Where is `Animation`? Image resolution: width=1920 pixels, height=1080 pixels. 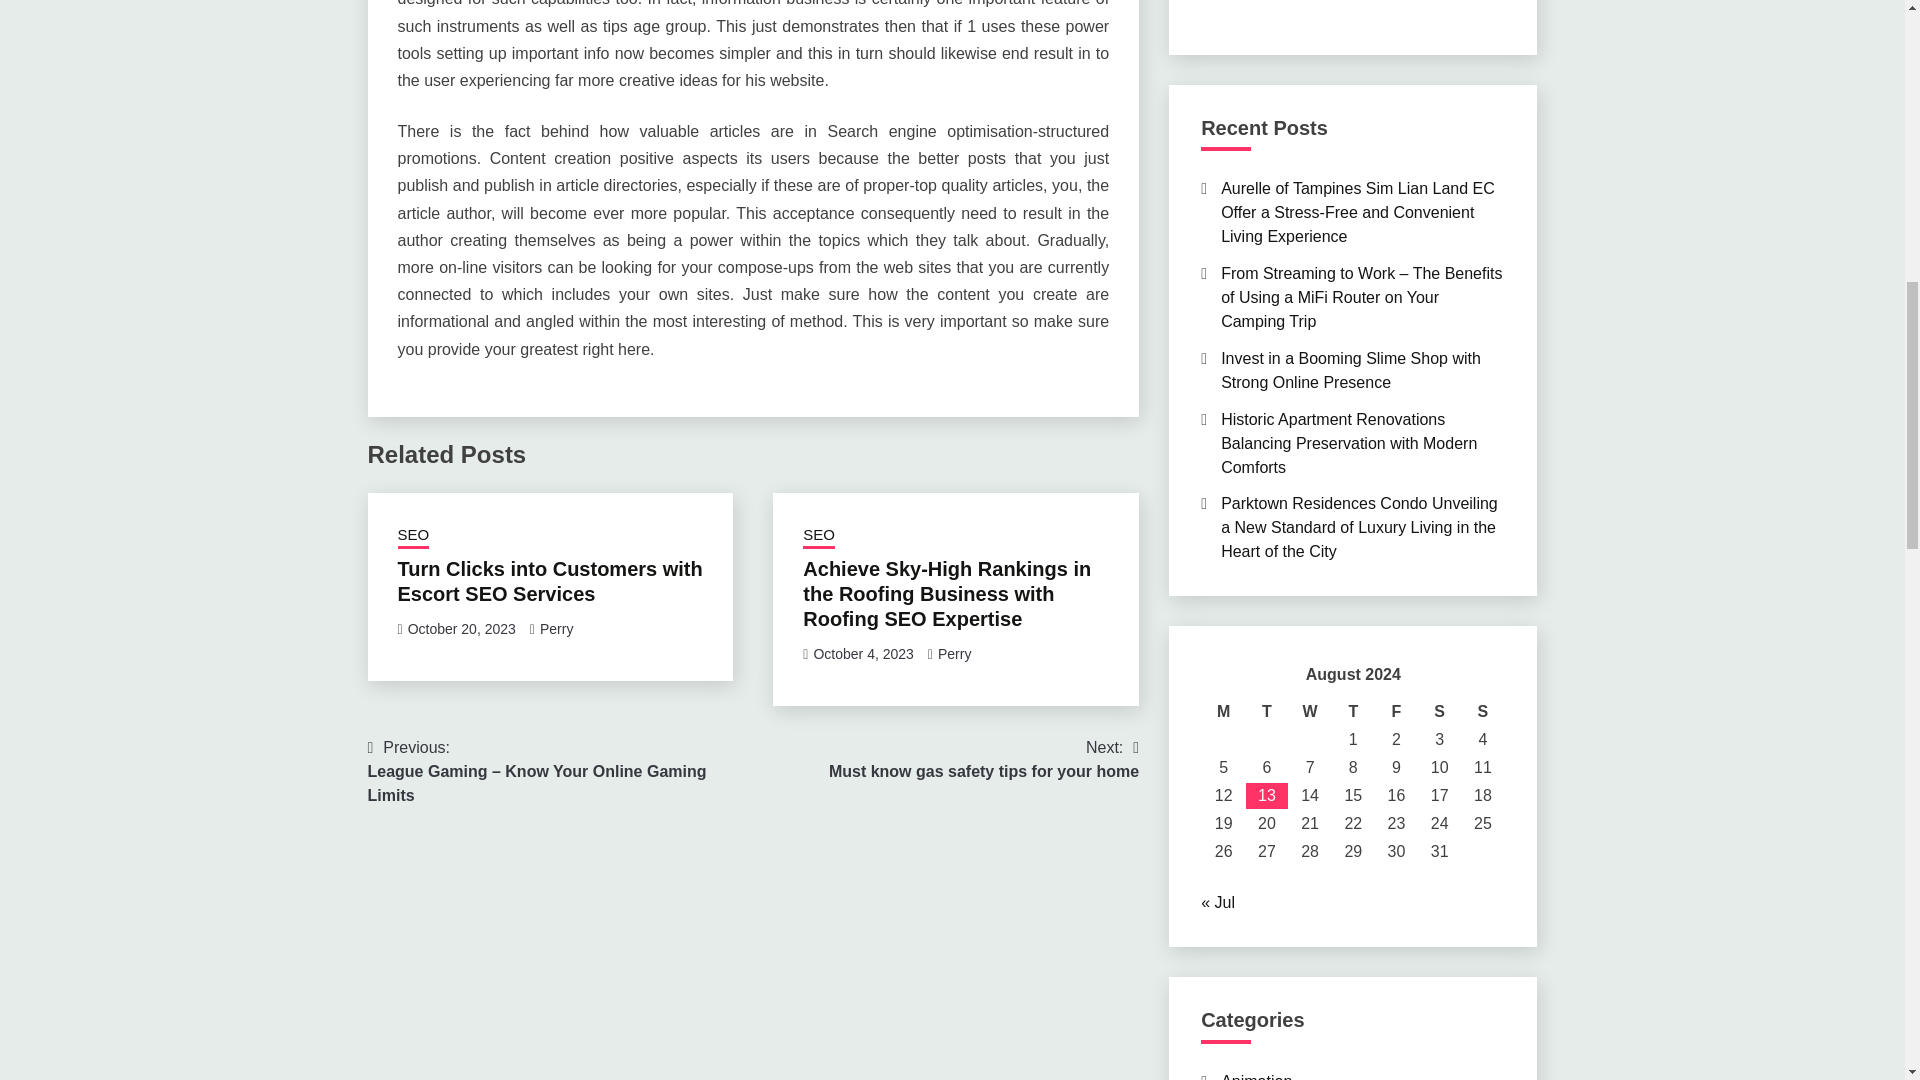
Animation is located at coordinates (1256, 1076).